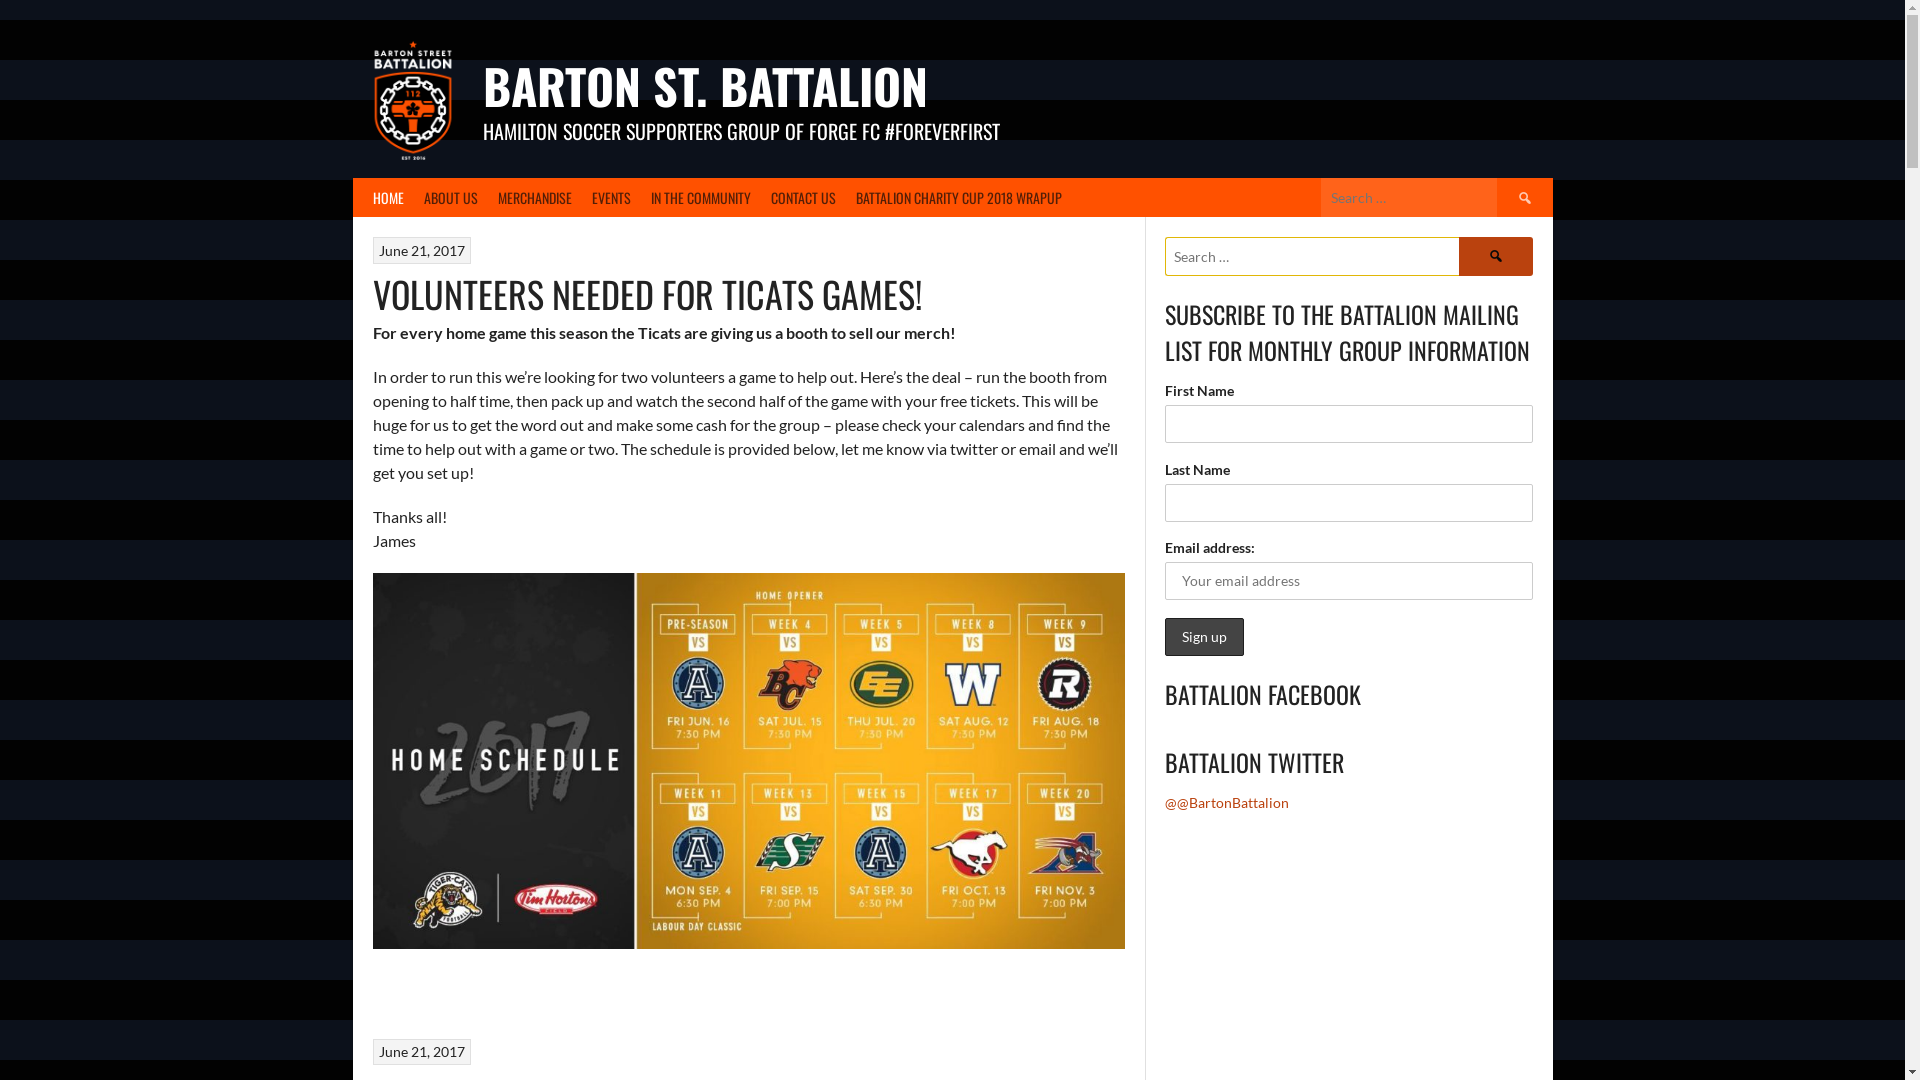 This screenshot has width=1920, height=1080. Describe the element at coordinates (704, 86) in the screenshot. I see `BARTON ST. BATTALION` at that location.